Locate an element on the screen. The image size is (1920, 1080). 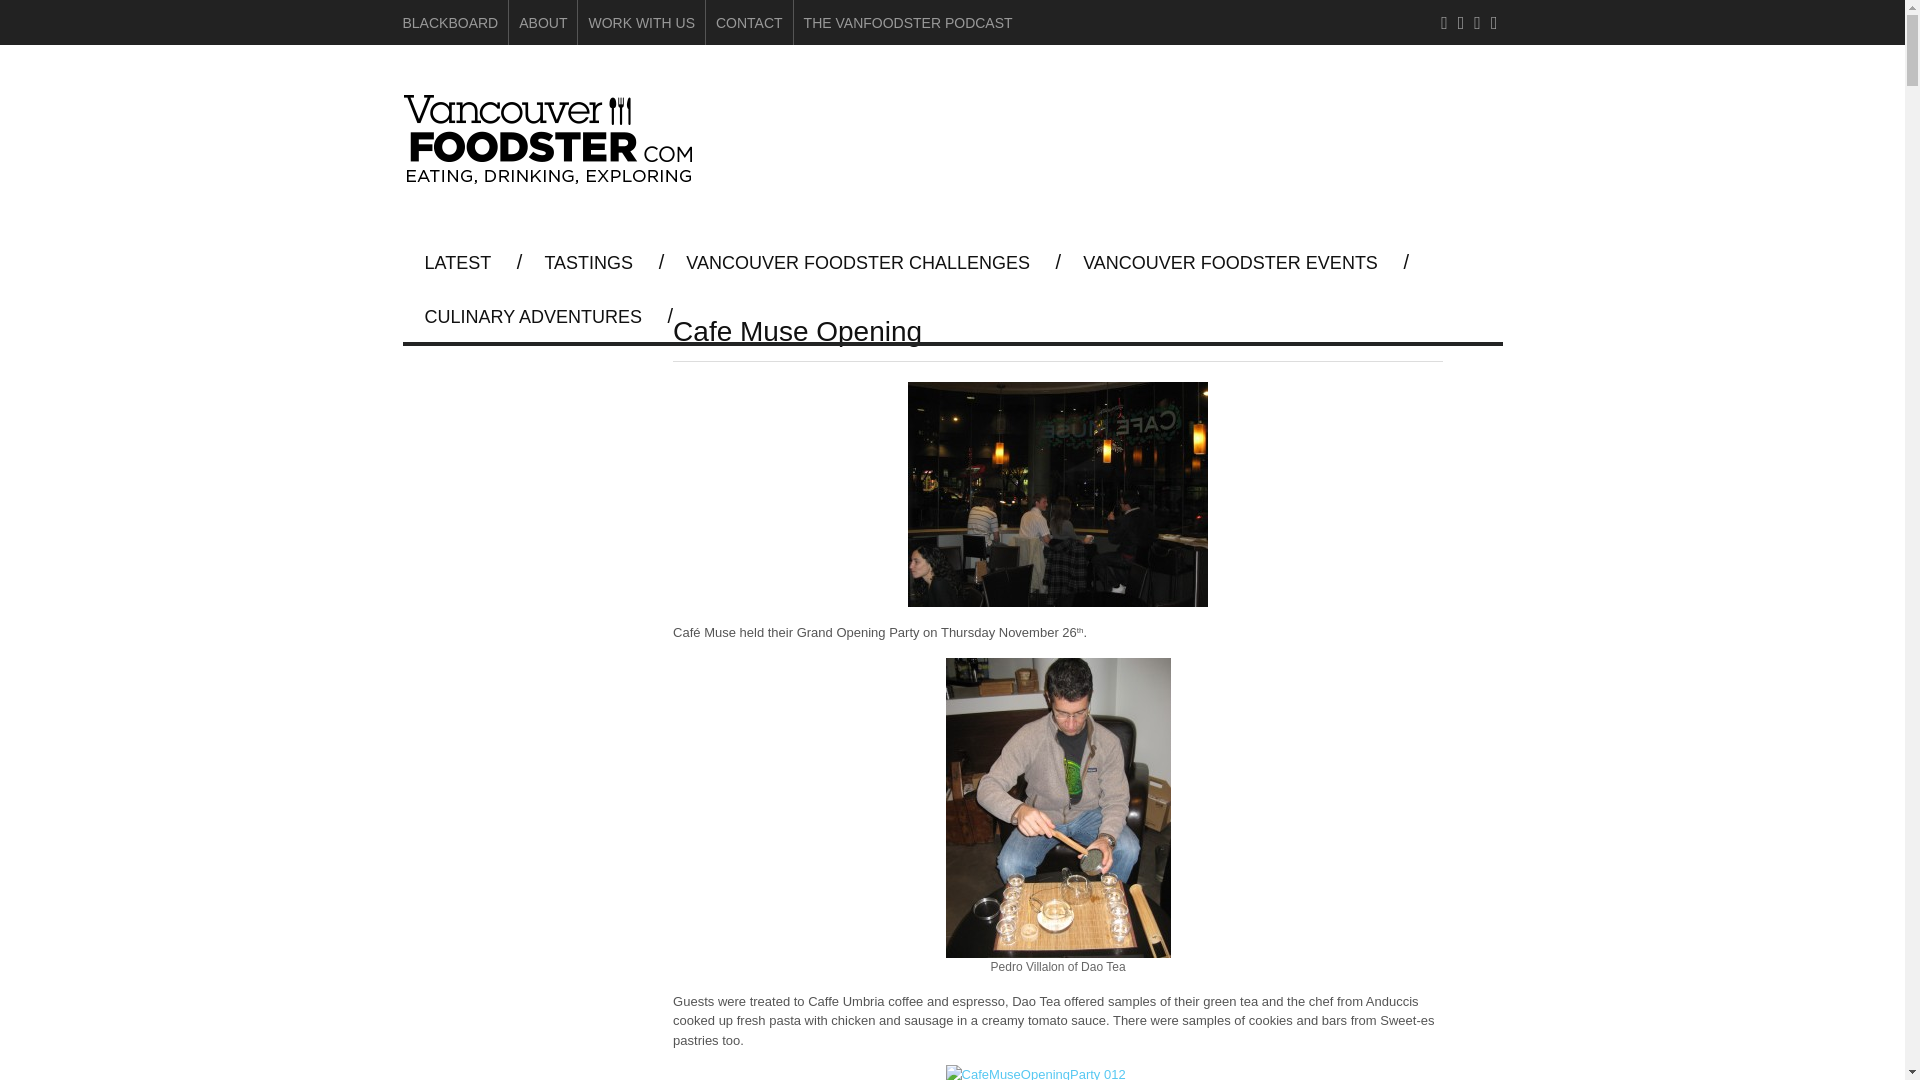
VANCOUVER FOODSTER CHALLENGES is located at coordinates (858, 262).